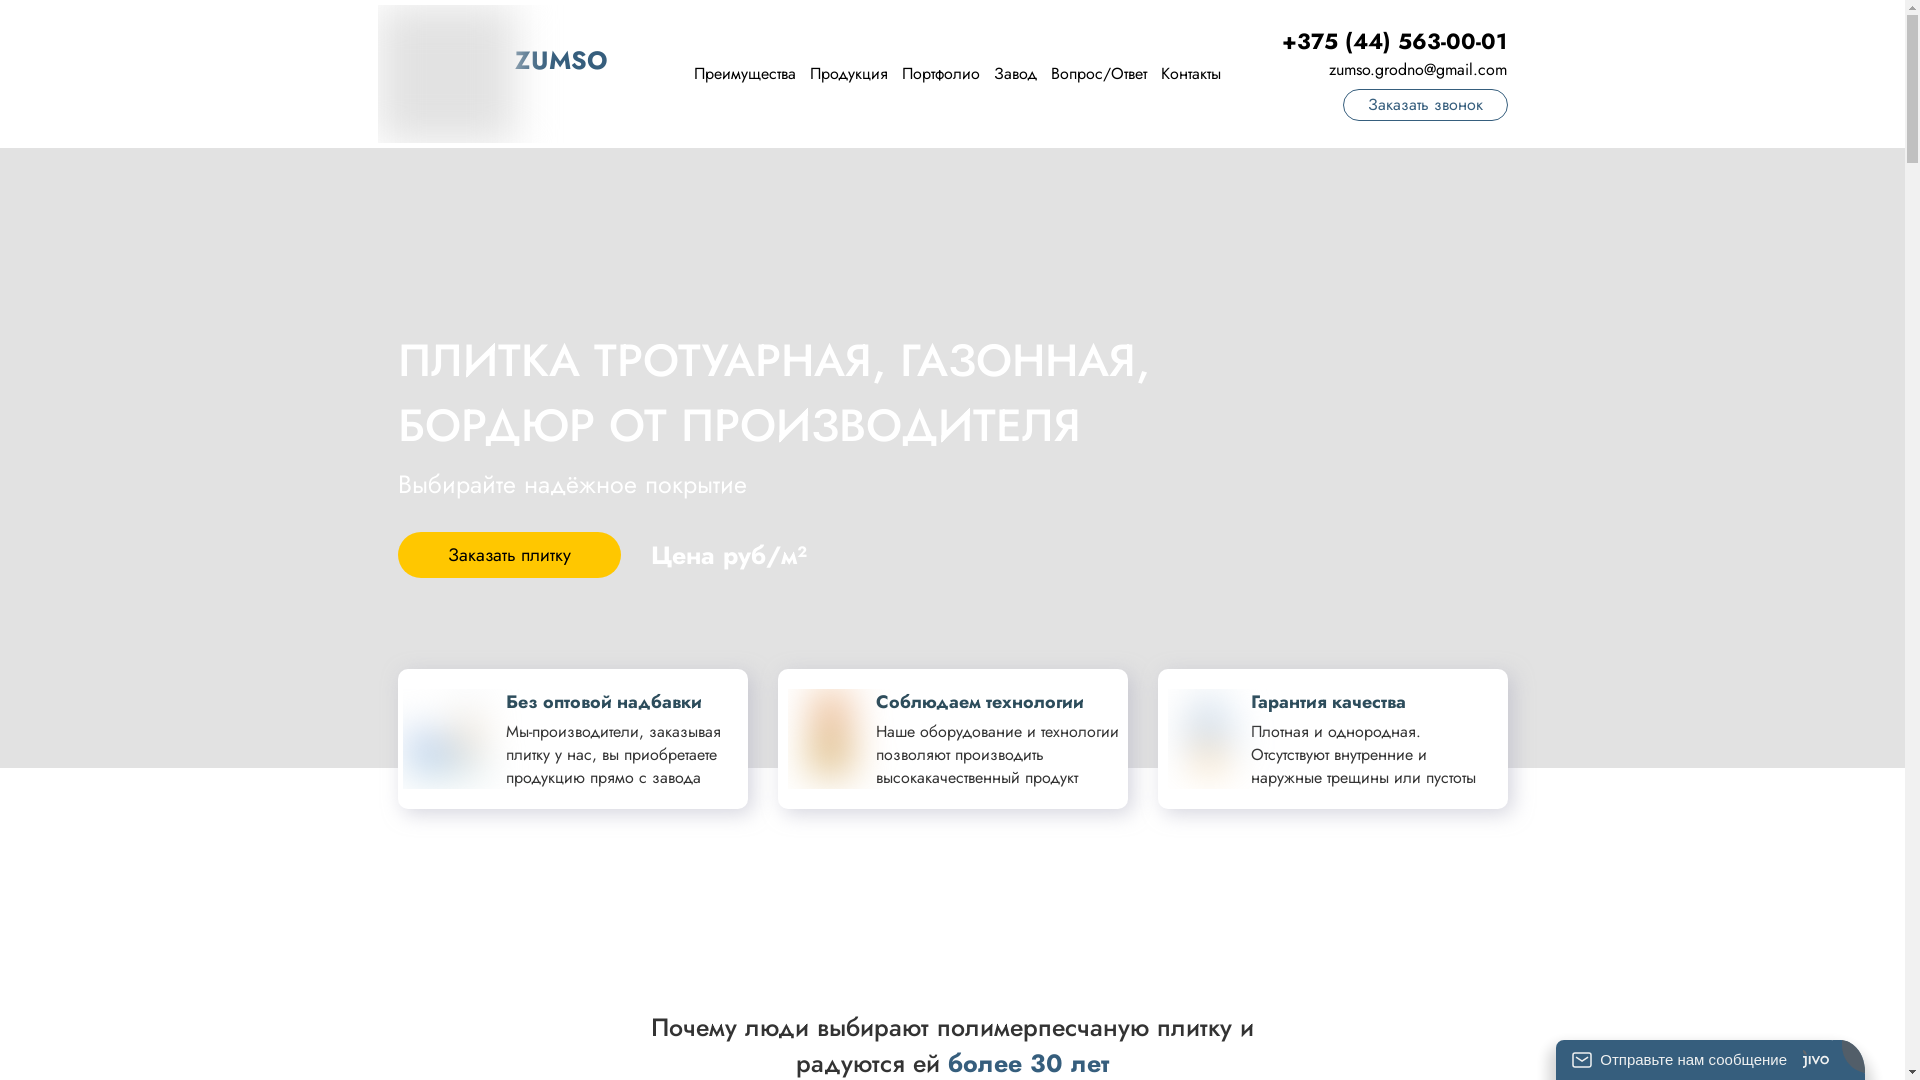  Describe the element at coordinates (1394, 42) in the screenshot. I see `+375 (44) 563-00-01` at that location.